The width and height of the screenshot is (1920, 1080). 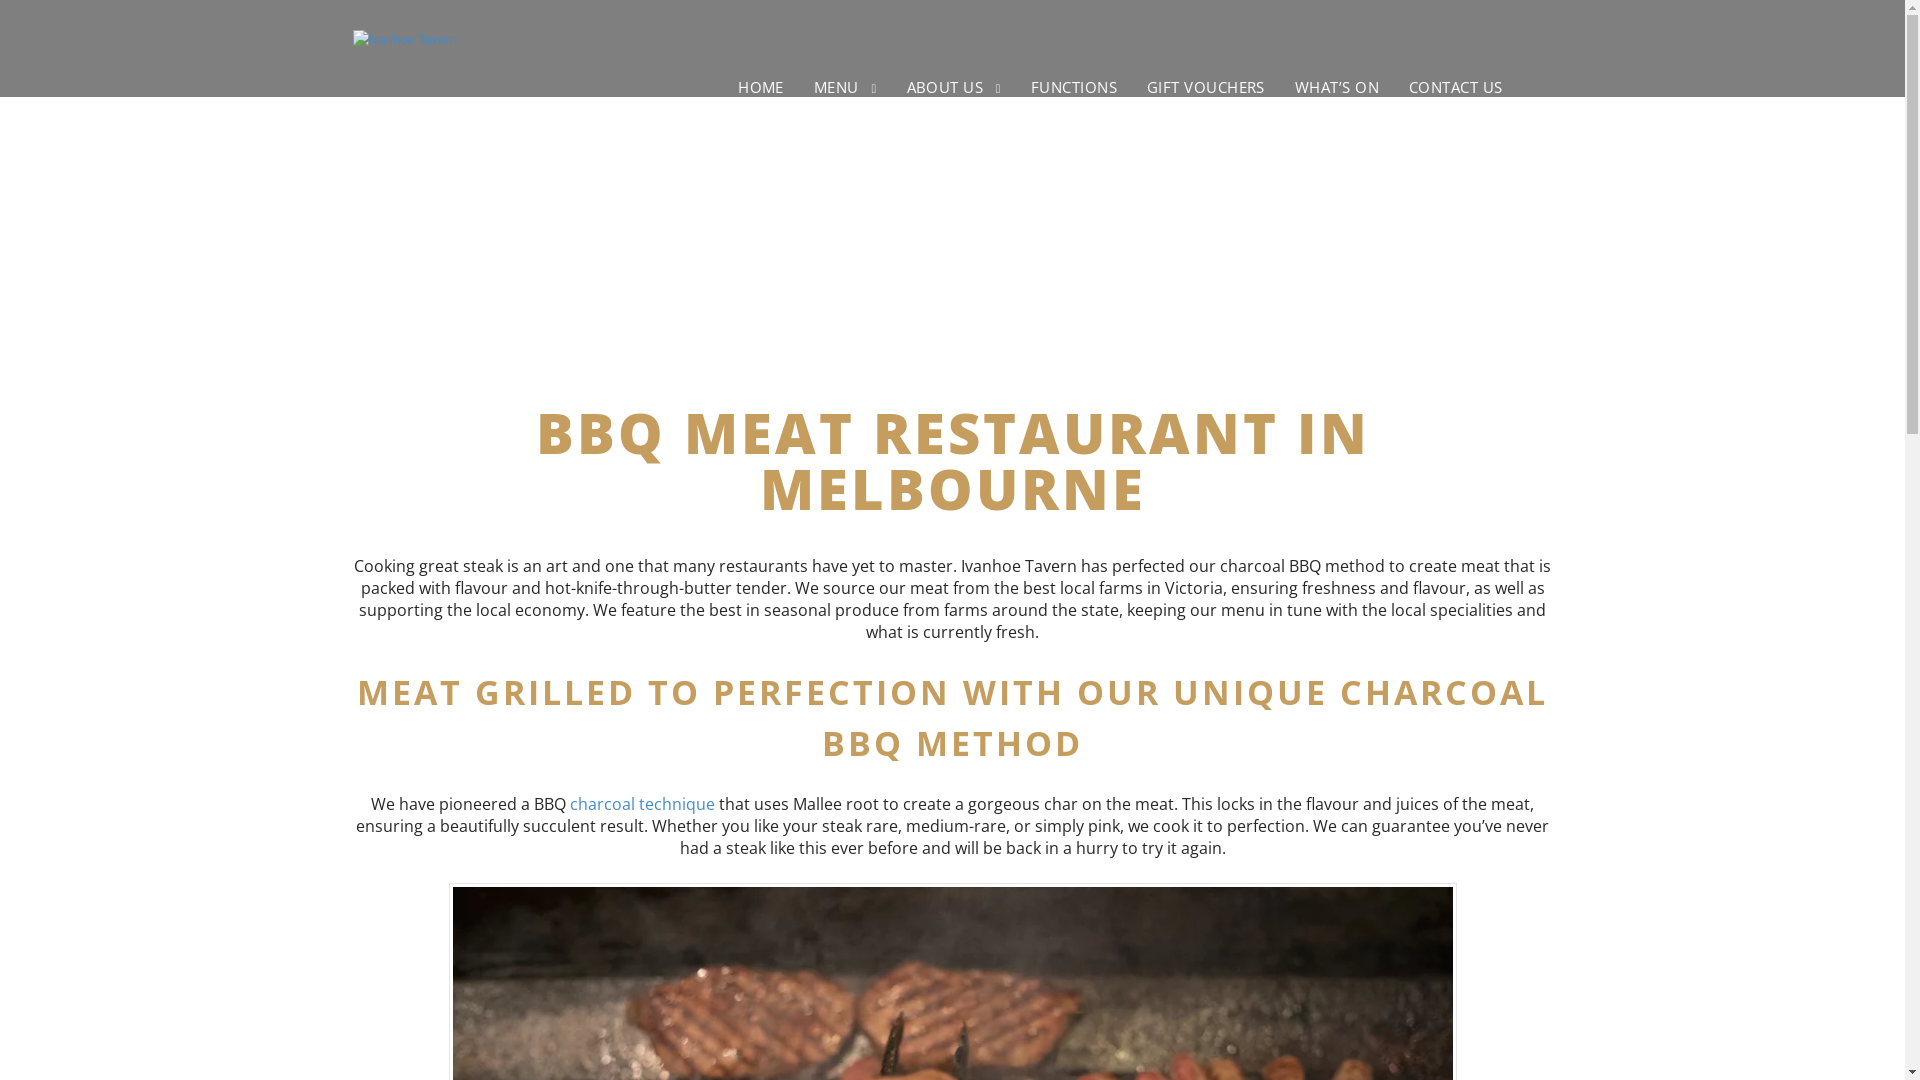 What do you see at coordinates (404, 40) in the screenshot?
I see `Charcoal Grill Steakhouse` at bounding box center [404, 40].